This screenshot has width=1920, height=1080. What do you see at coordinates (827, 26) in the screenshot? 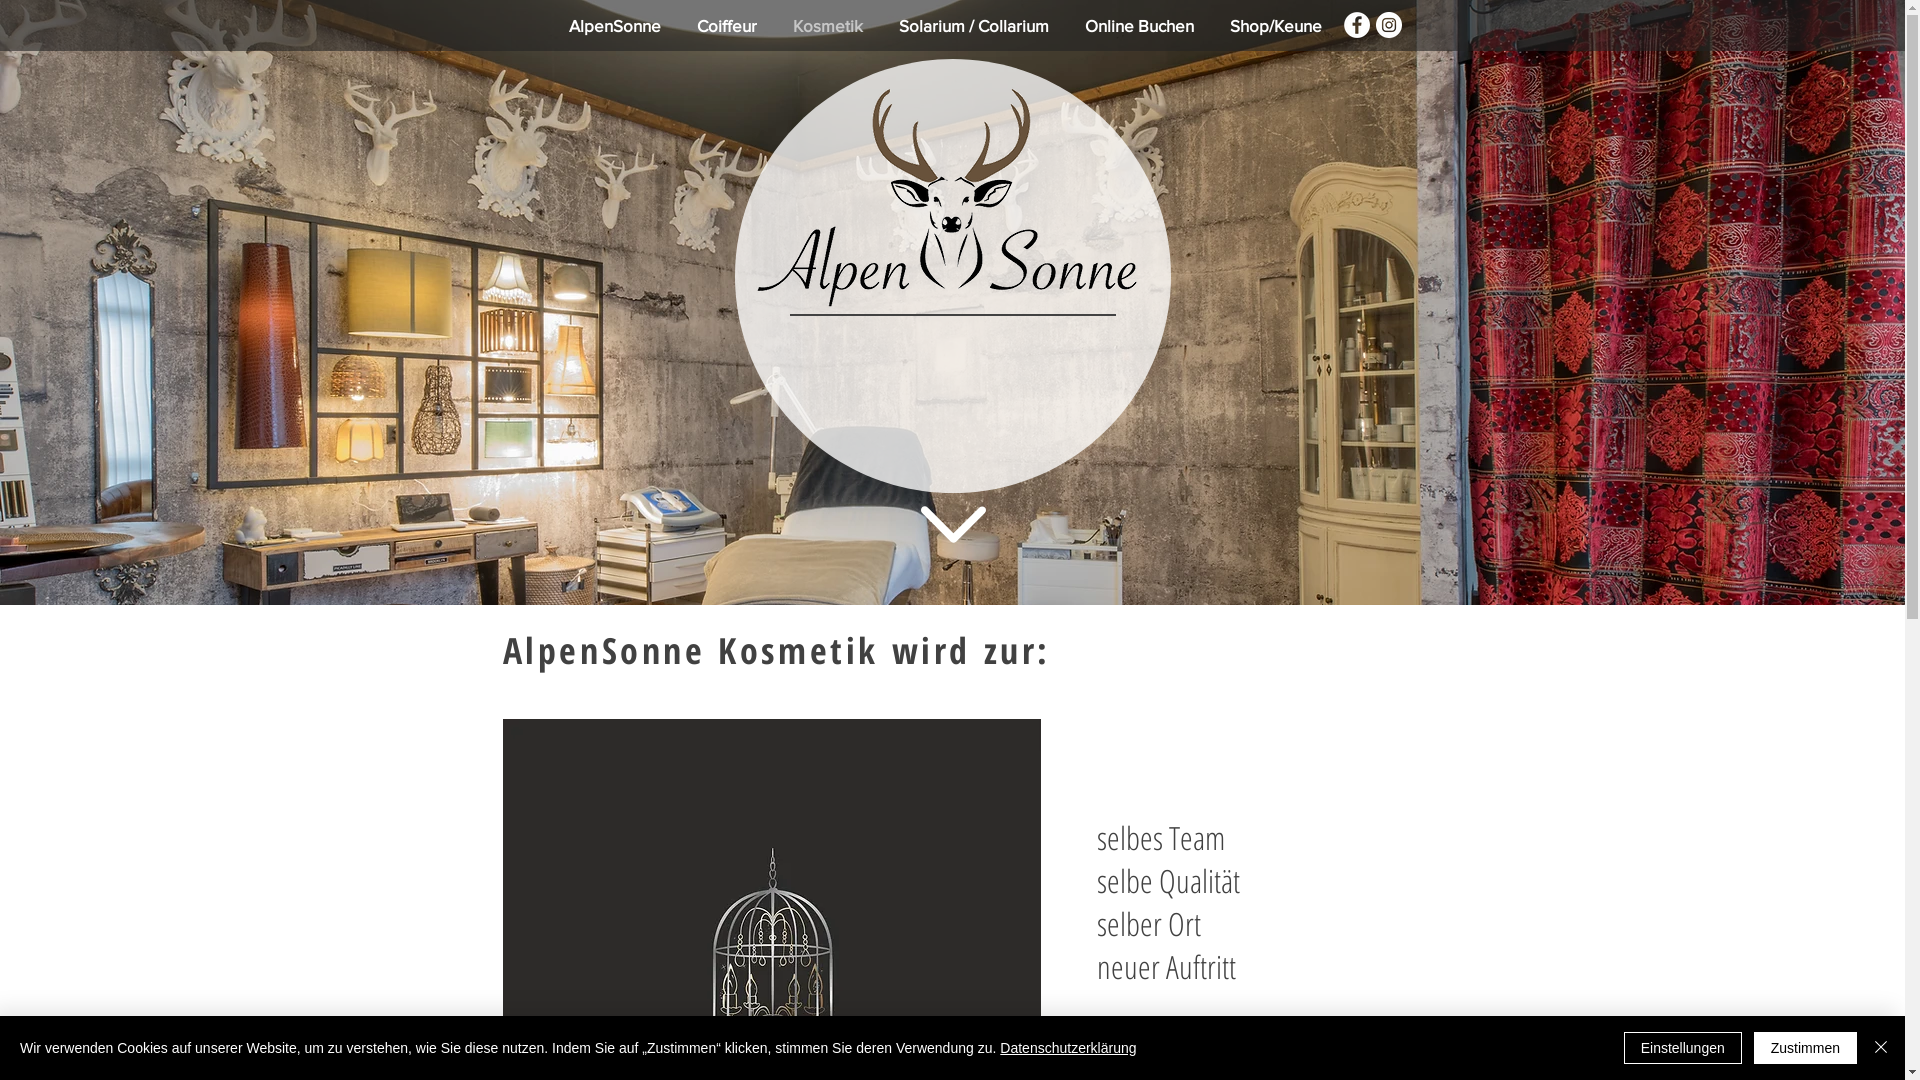
I see `Kosmetik` at bounding box center [827, 26].